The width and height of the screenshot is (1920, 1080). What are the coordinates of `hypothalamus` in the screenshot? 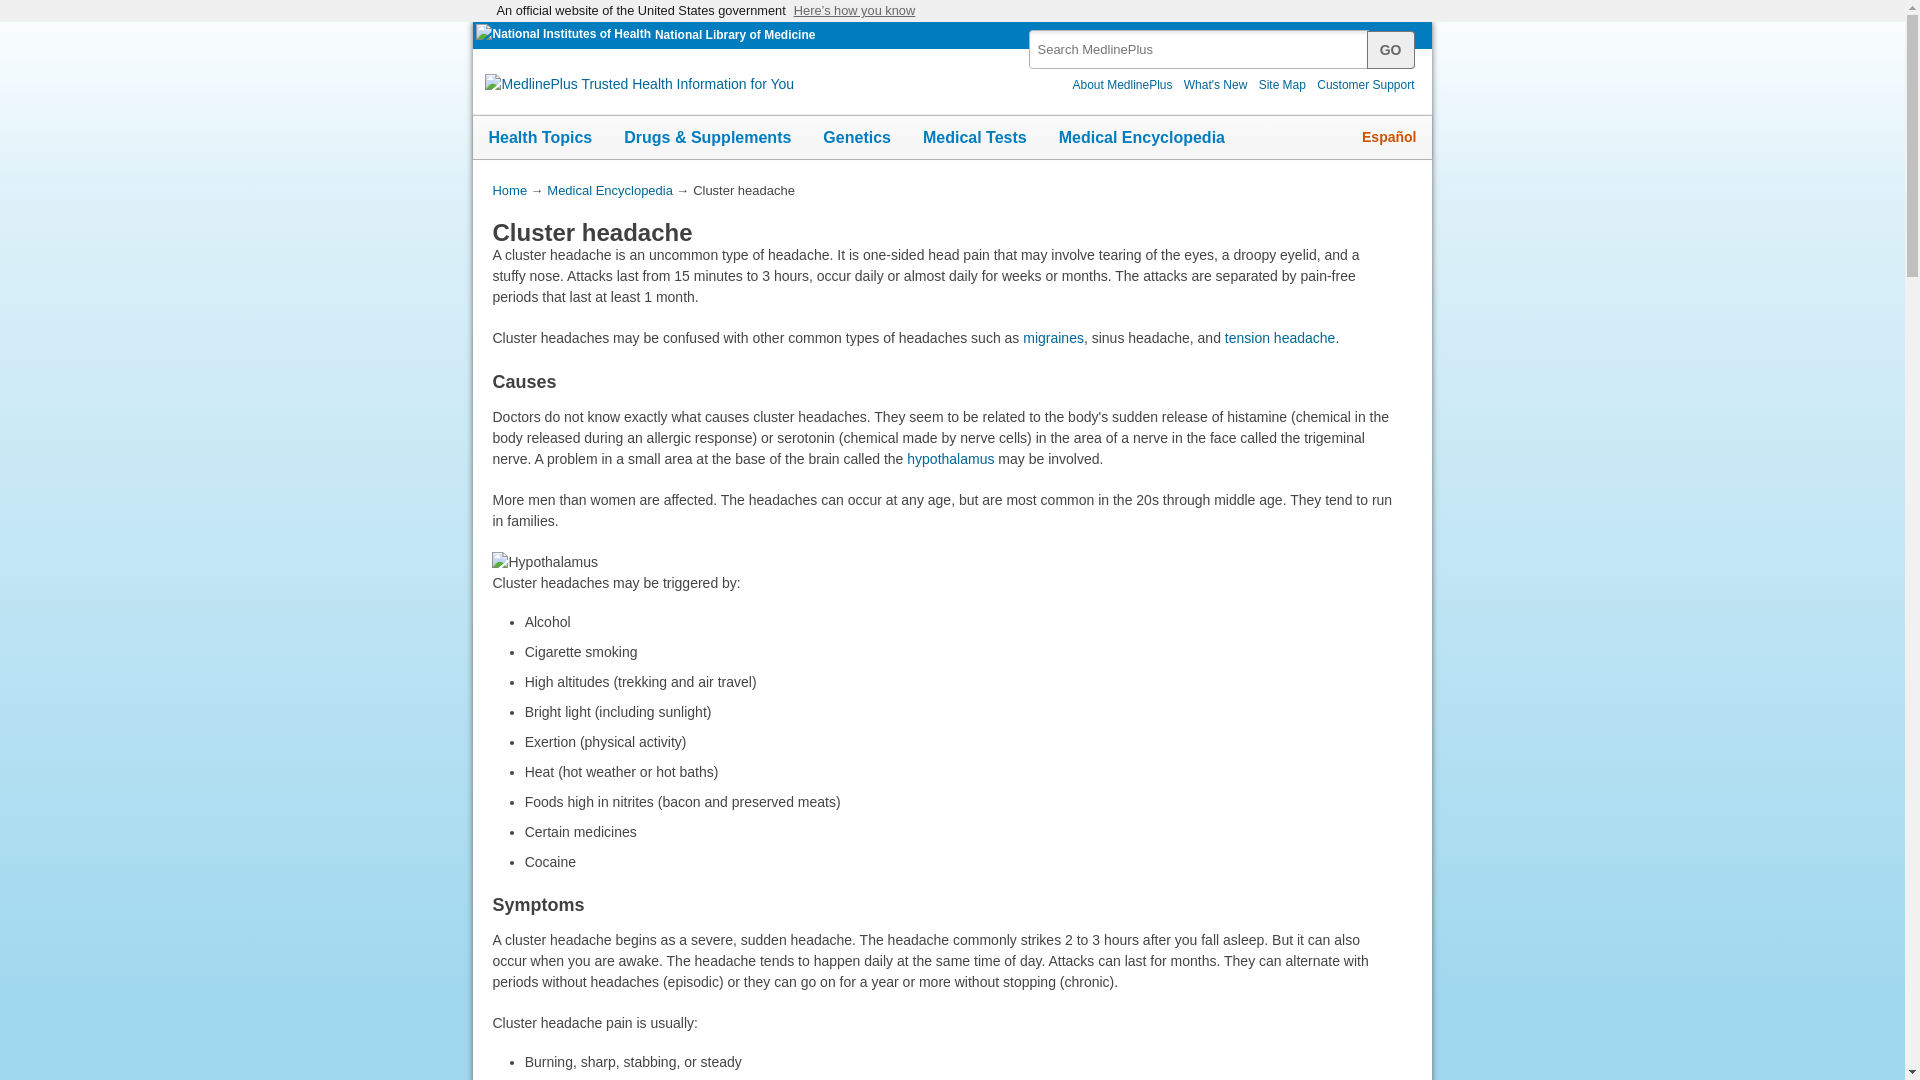 It's located at (950, 458).